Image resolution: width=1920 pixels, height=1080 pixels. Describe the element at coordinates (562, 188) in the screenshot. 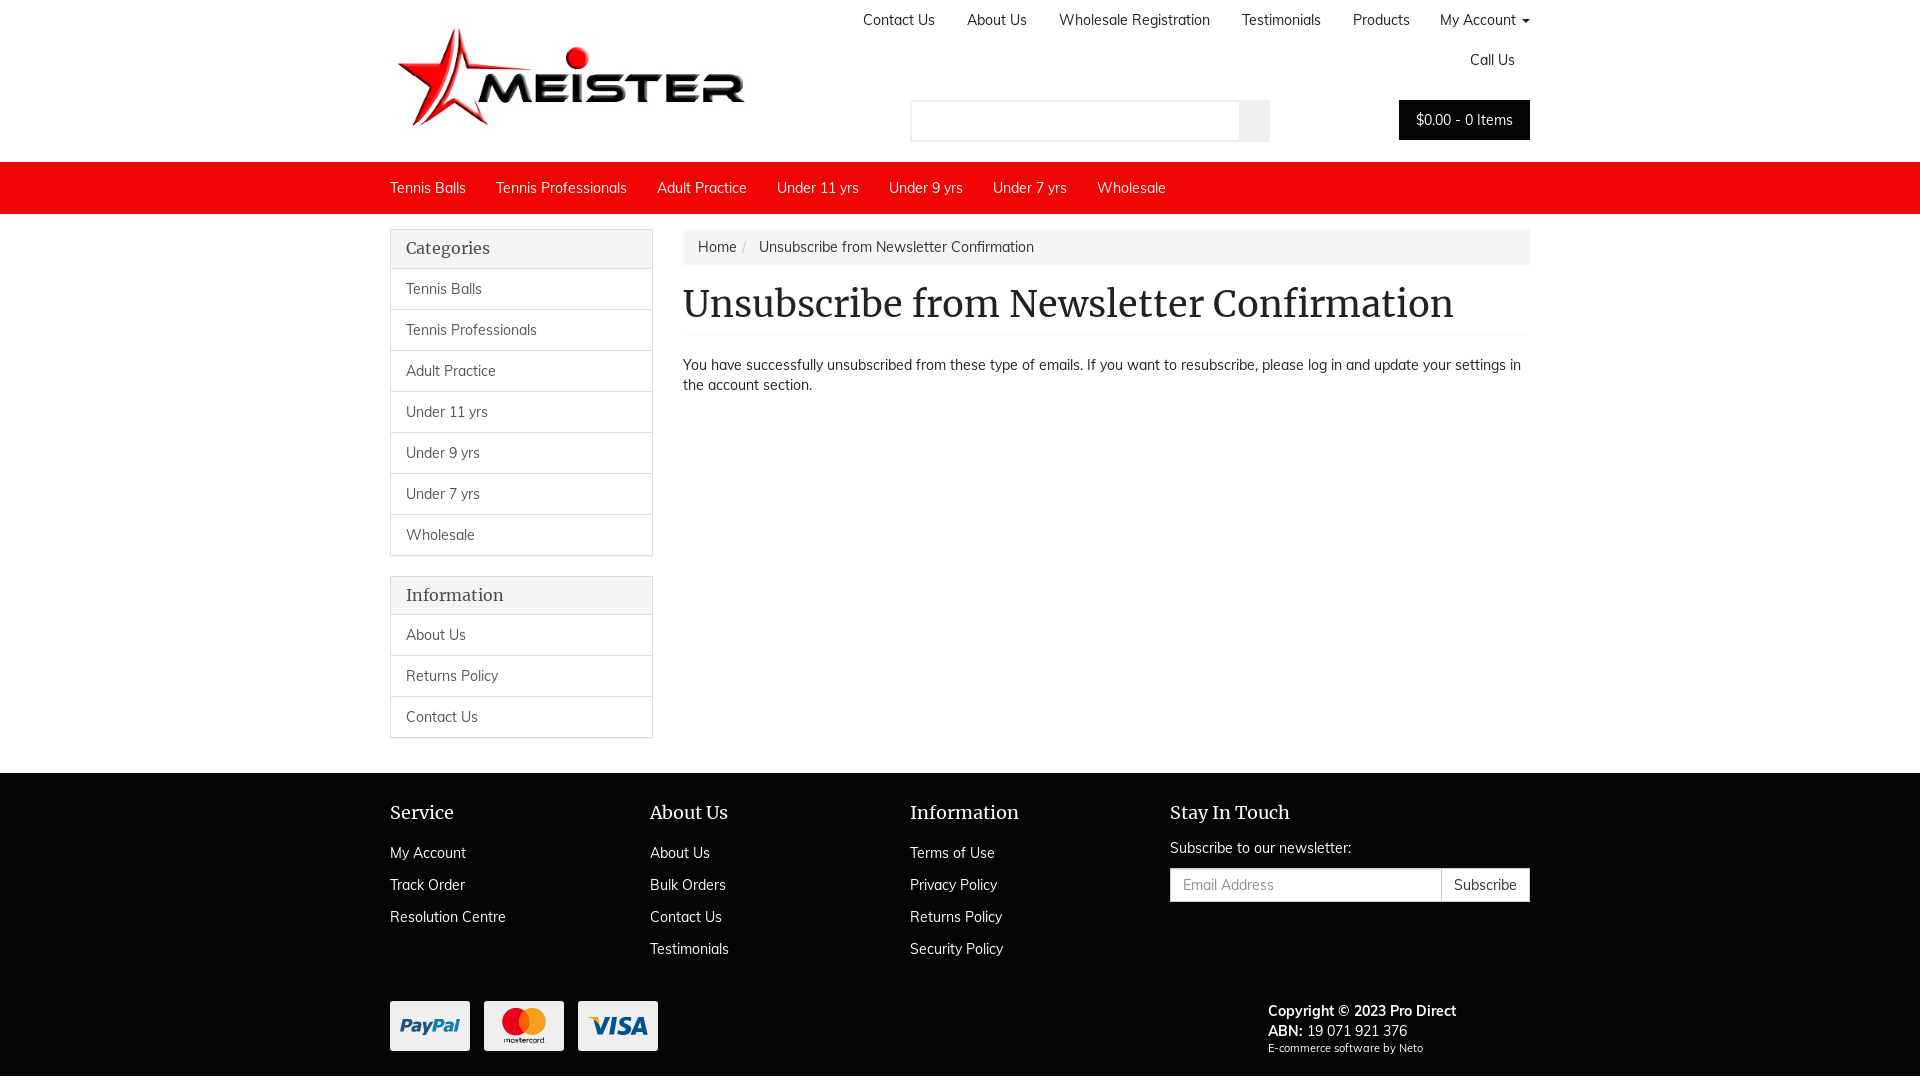

I see `Tennis Professionals` at that location.